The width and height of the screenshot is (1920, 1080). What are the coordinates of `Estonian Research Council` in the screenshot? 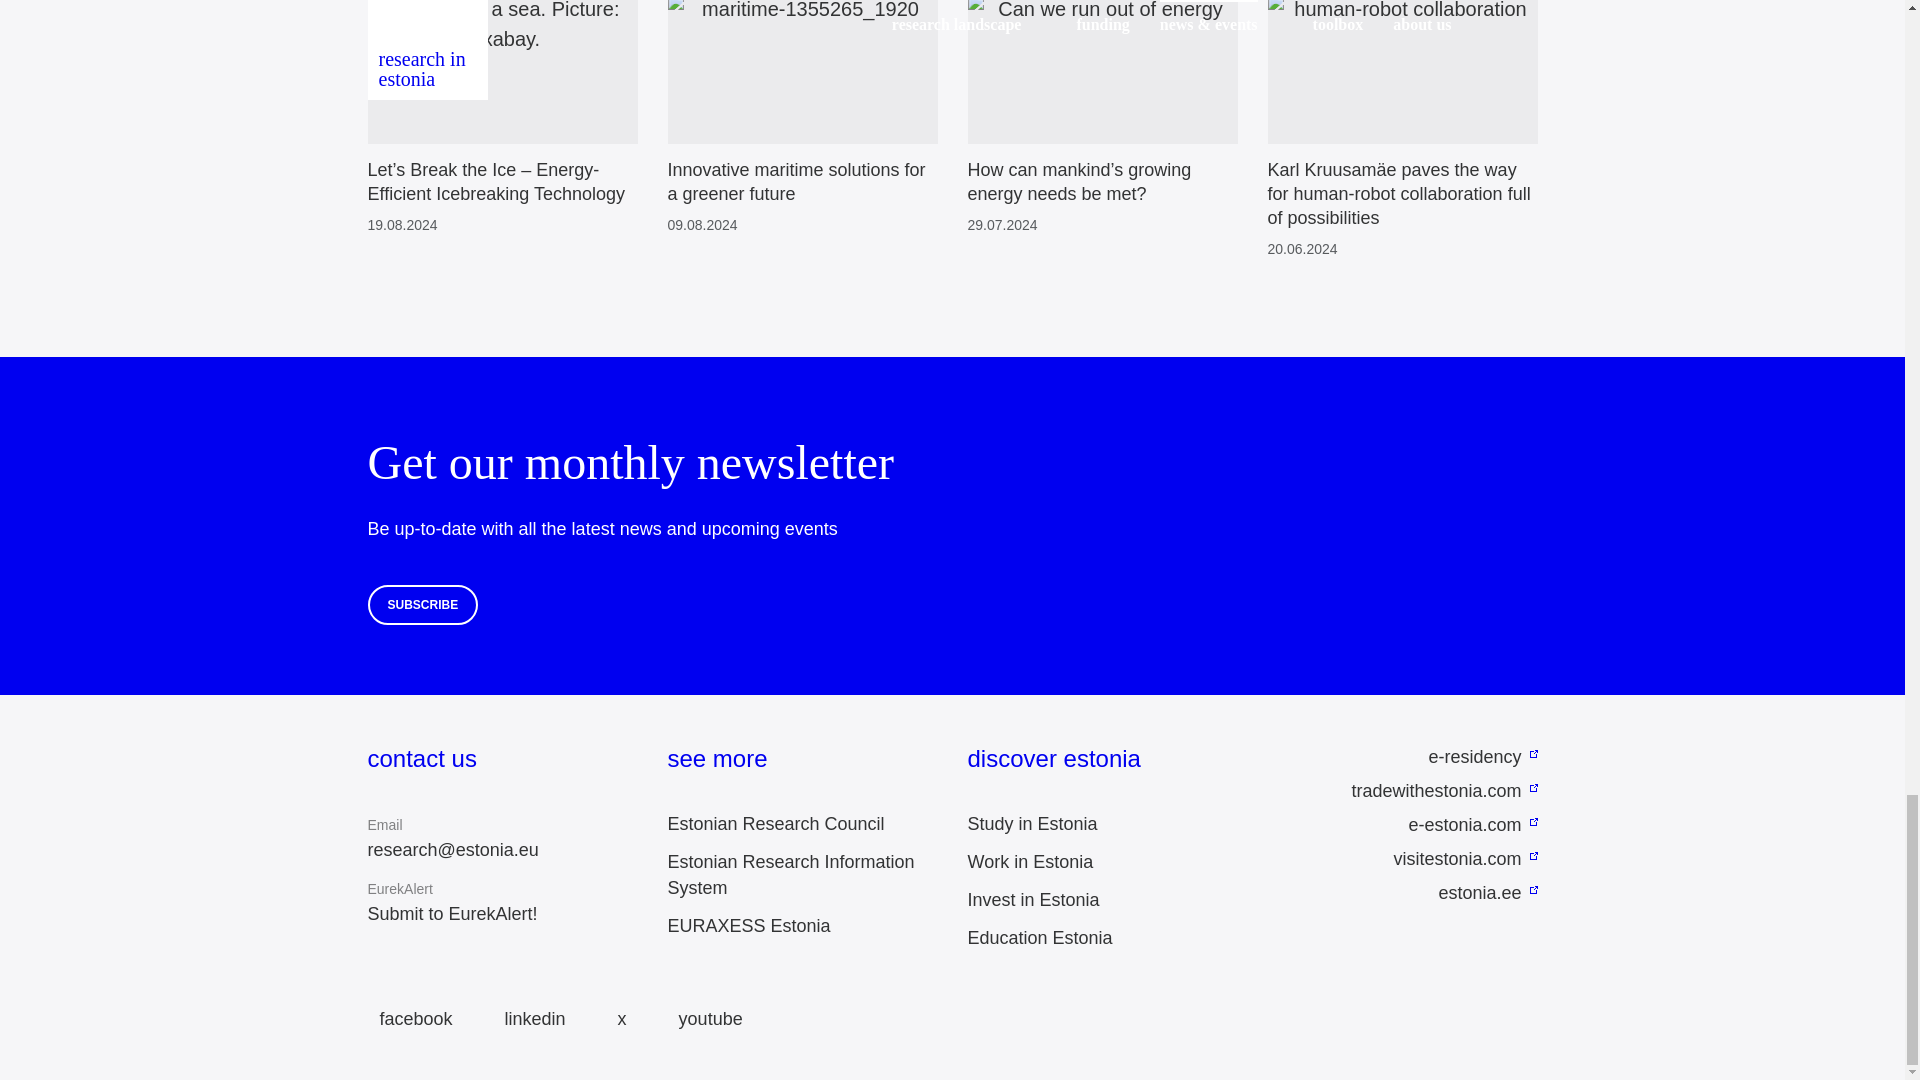 It's located at (776, 824).